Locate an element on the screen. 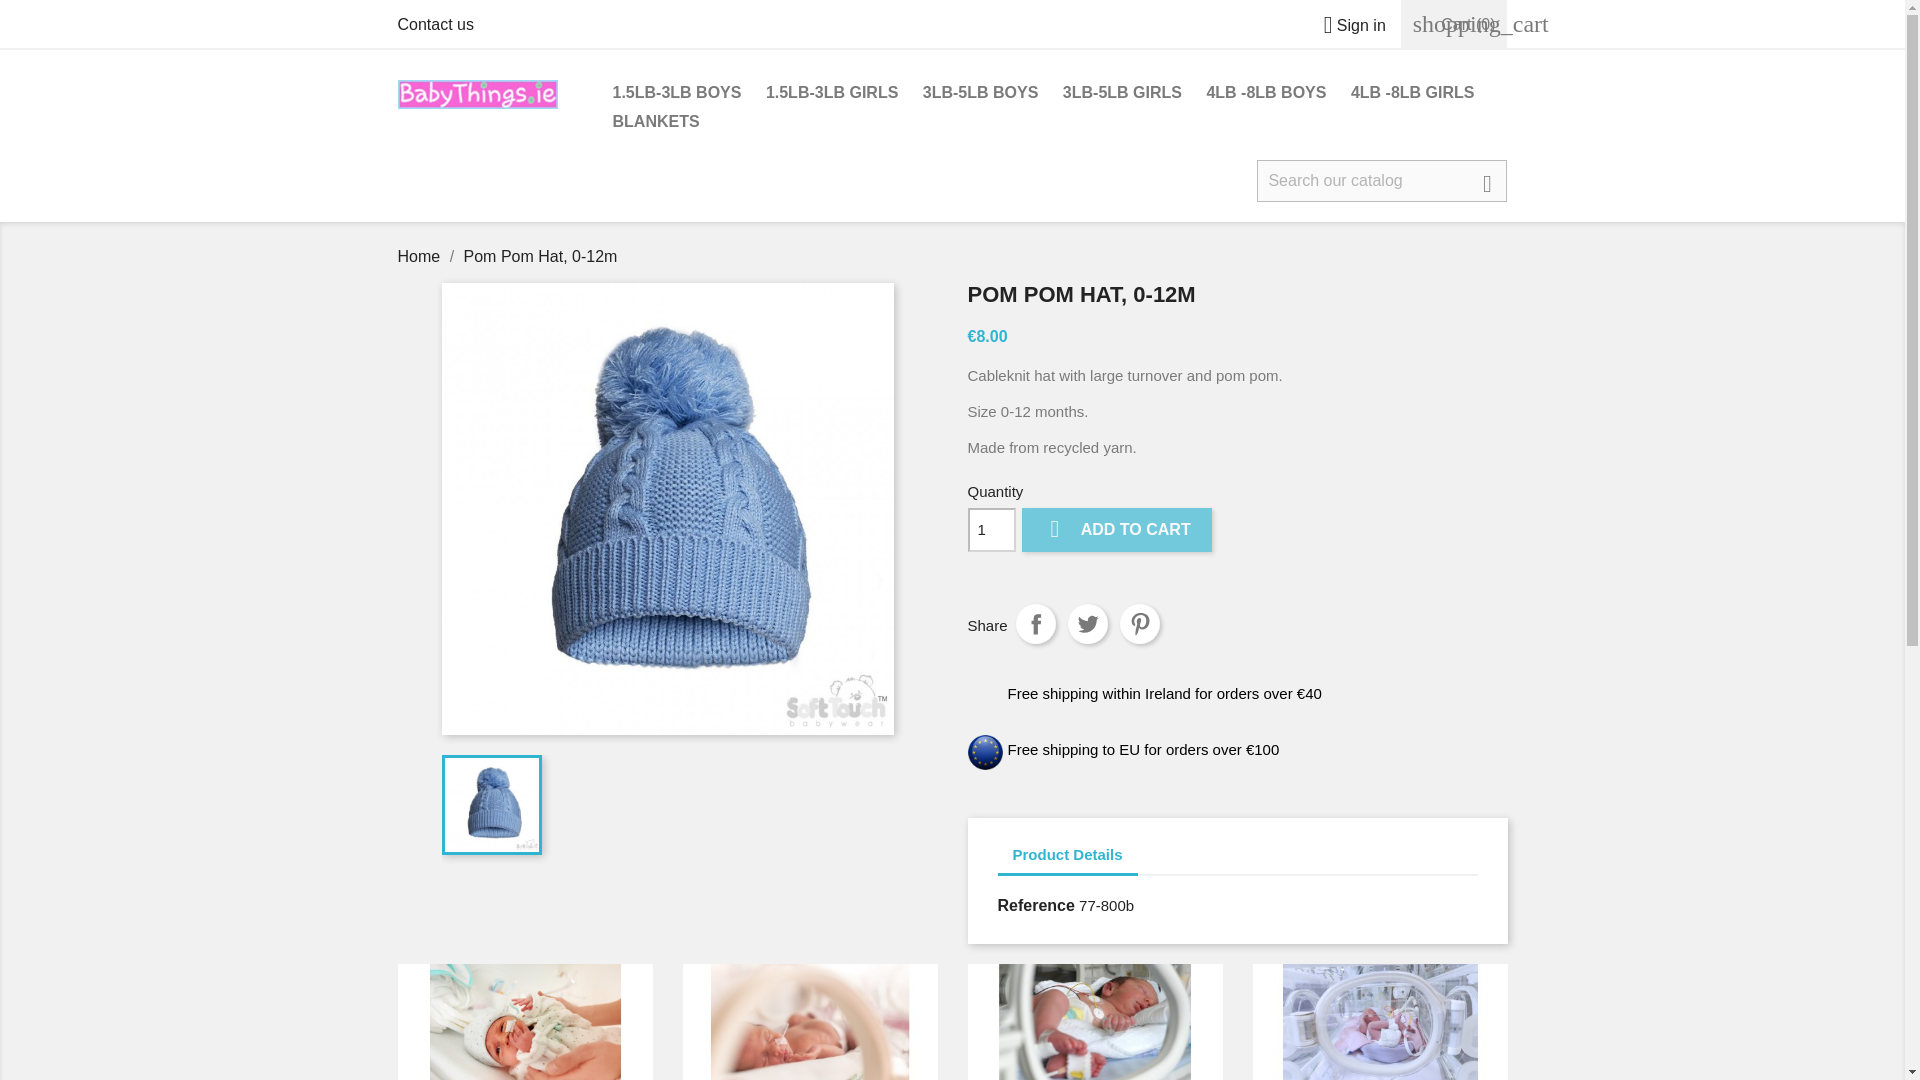 The height and width of the screenshot is (1080, 1920). Contact us is located at coordinates (436, 24).